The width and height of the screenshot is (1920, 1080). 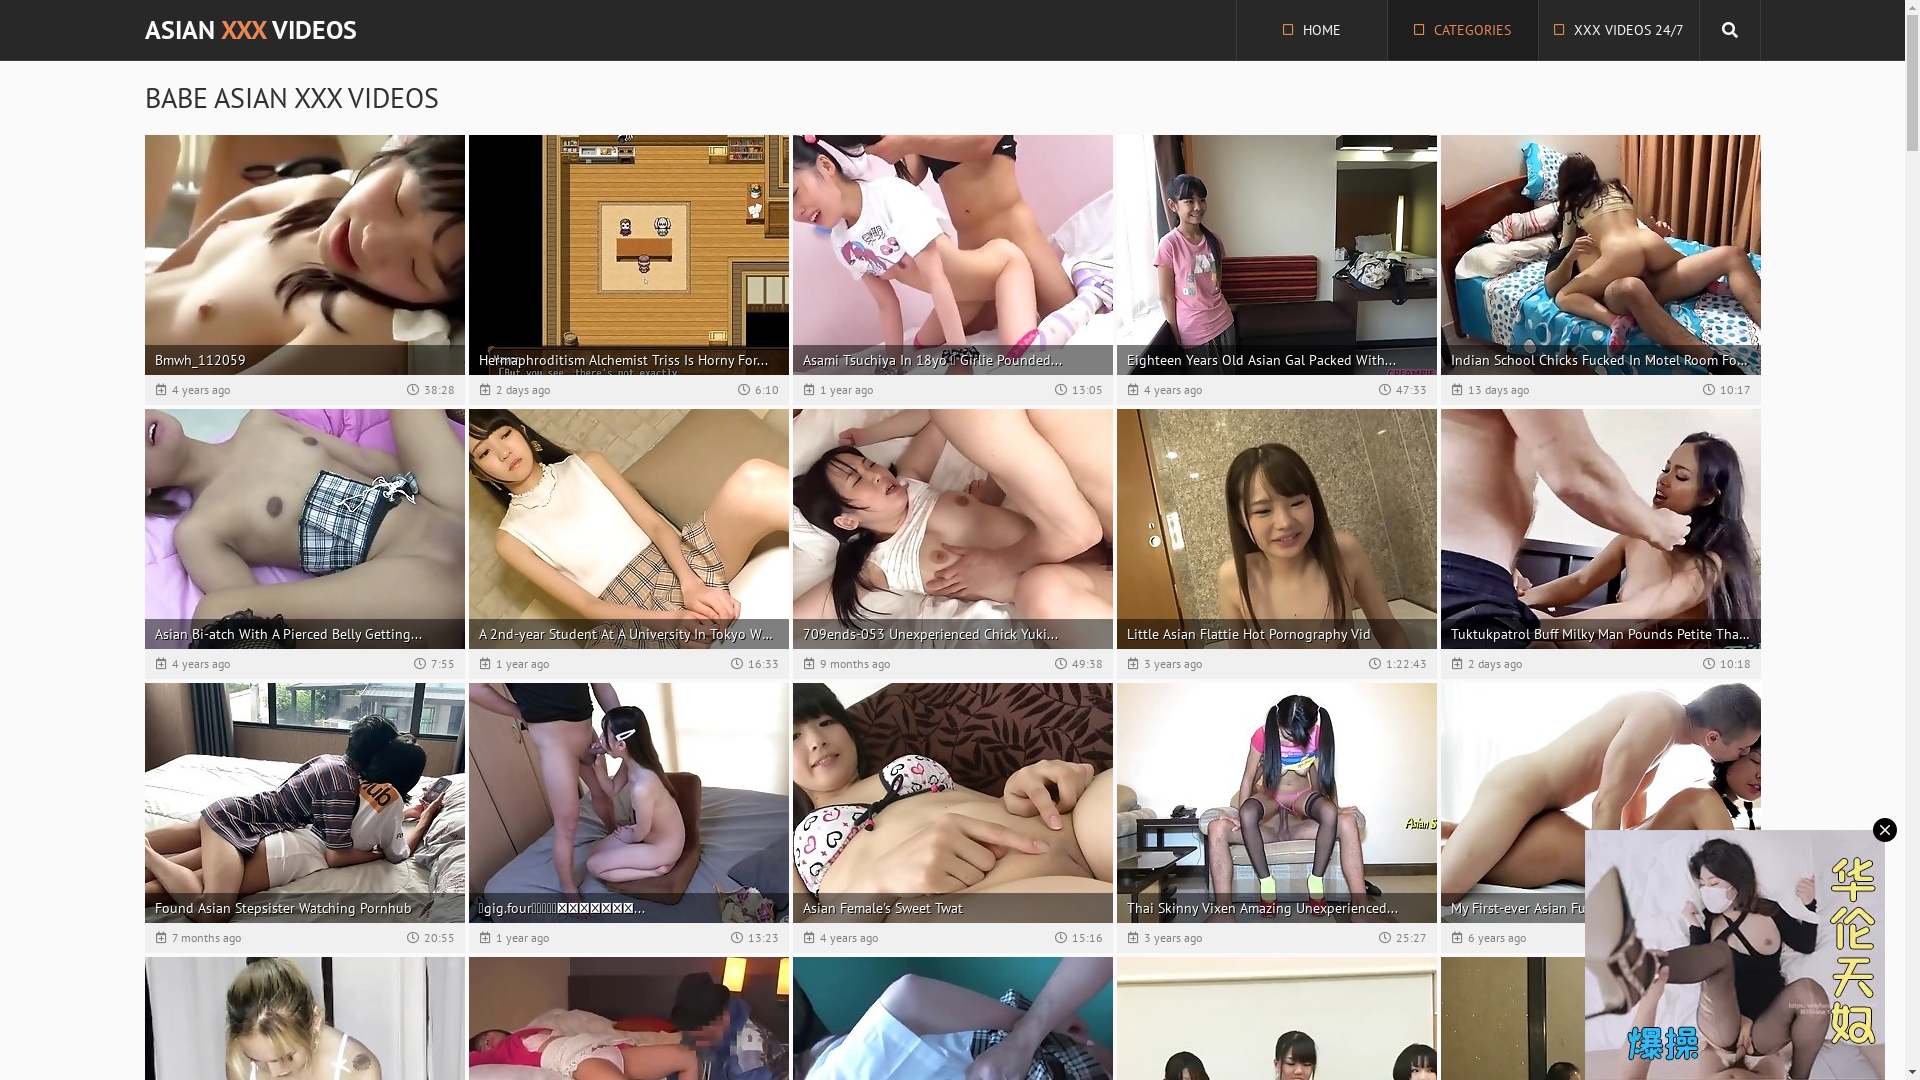 What do you see at coordinates (1600, 818) in the screenshot?
I see `My First-ever Asian Fuck Customer
6 years ago
9:00` at bounding box center [1600, 818].